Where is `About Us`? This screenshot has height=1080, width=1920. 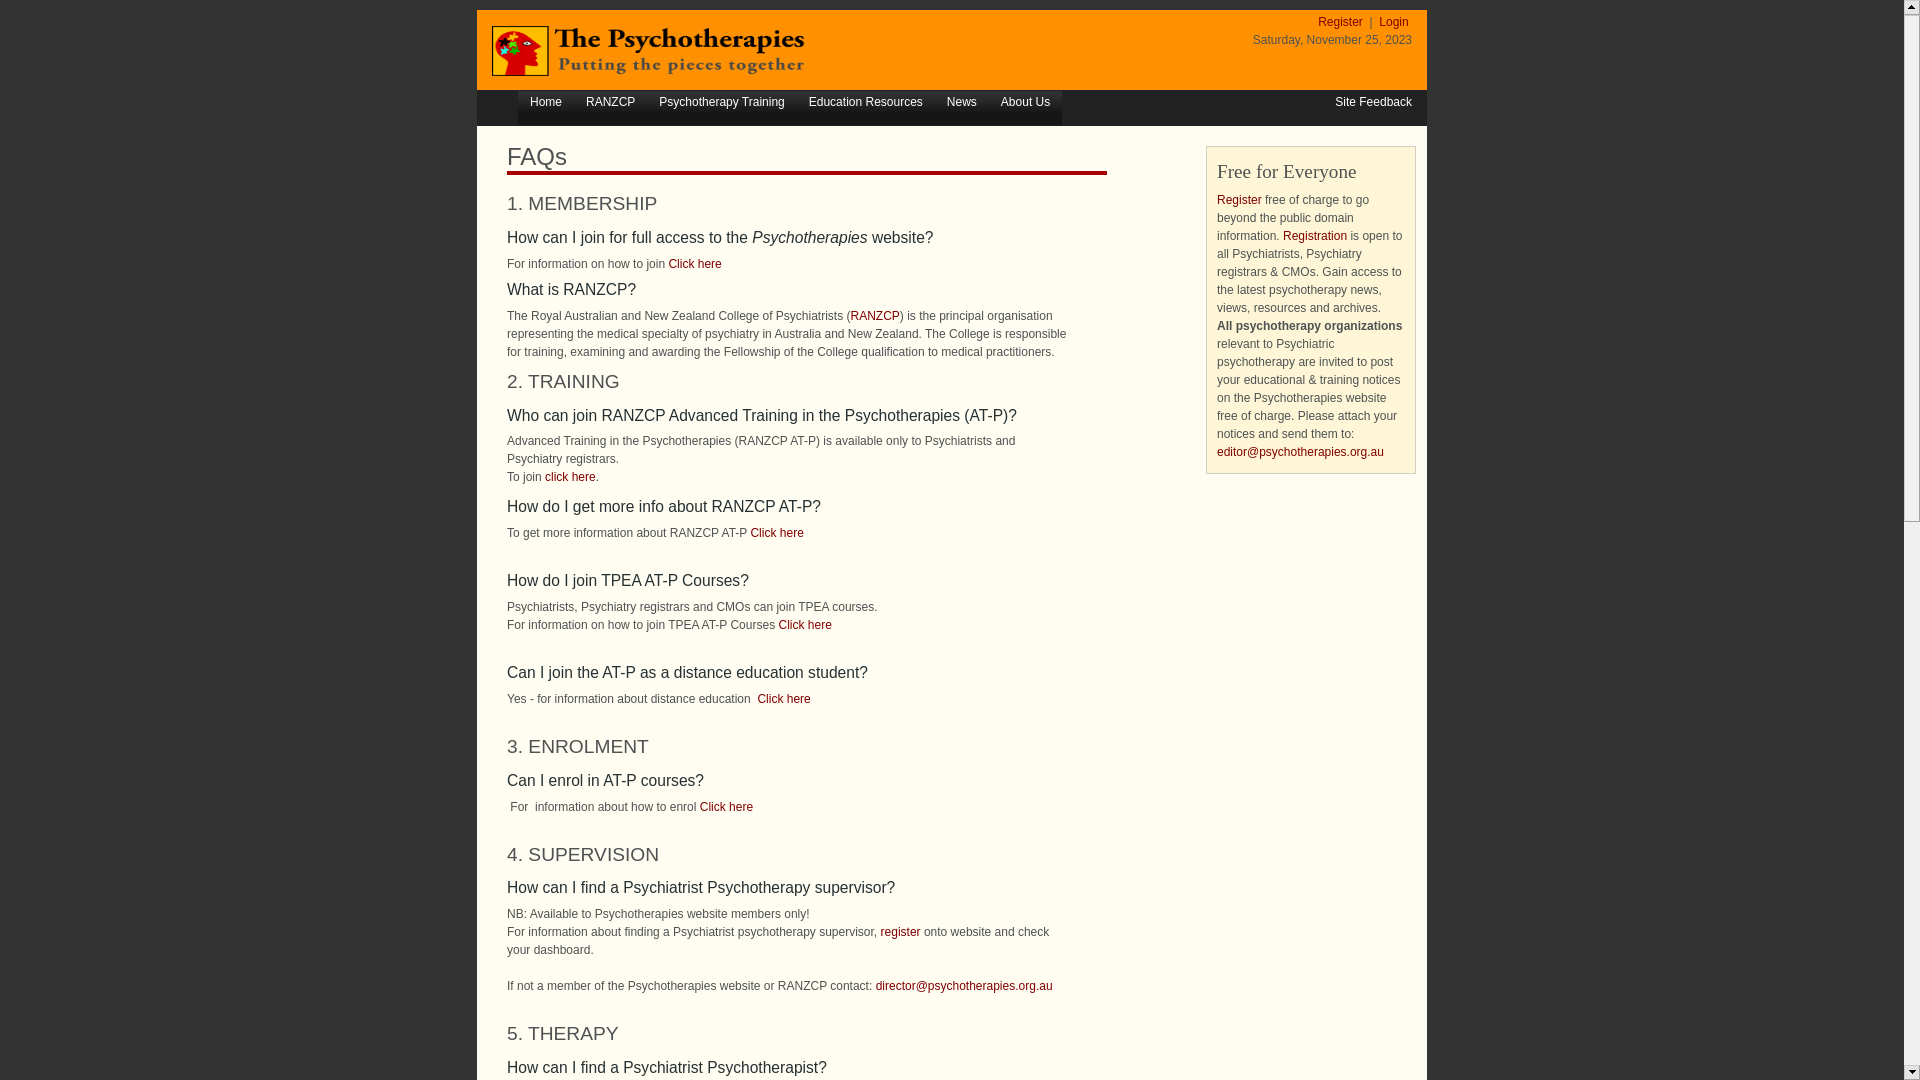
About Us is located at coordinates (1026, 103).